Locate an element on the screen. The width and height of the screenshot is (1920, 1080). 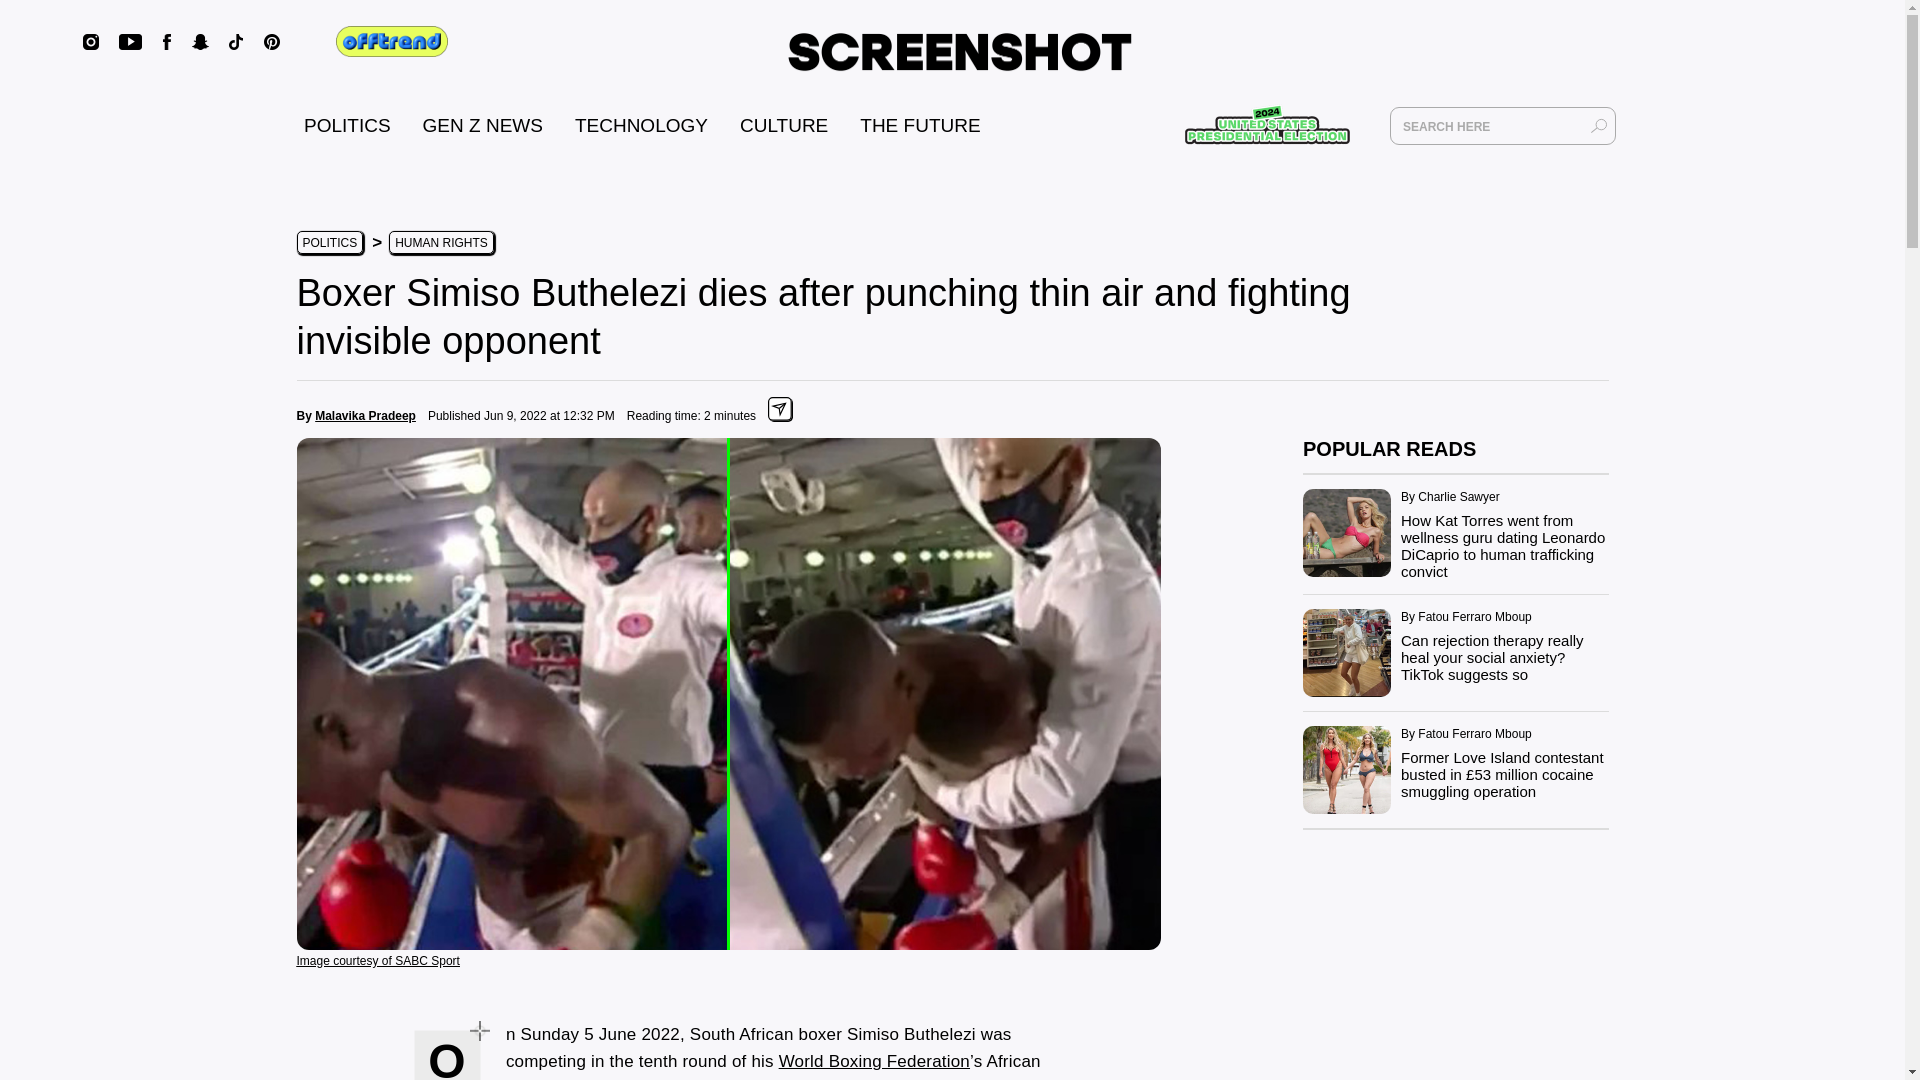
HUMAN RIGHTS is located at coordinates (441, 242).